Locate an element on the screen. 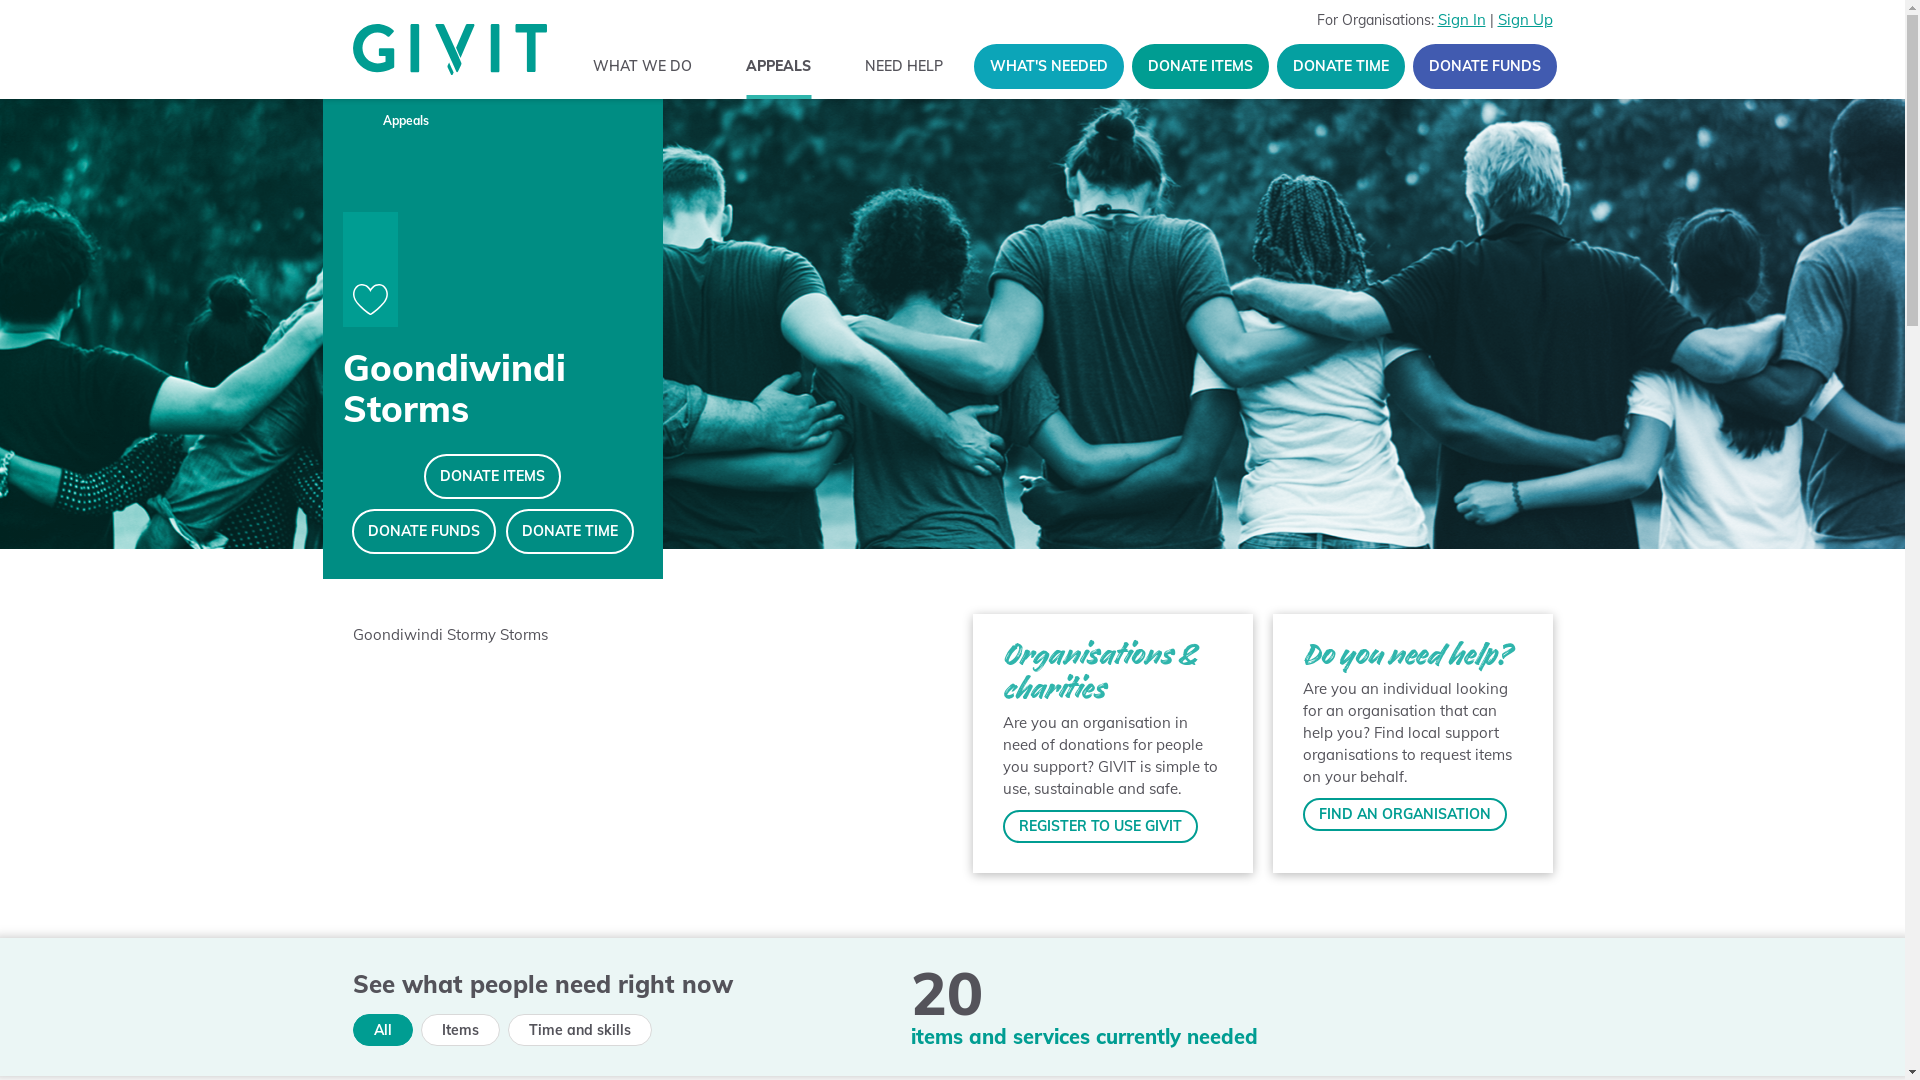  WHAT WE DO is located at coordinates (644, 66).